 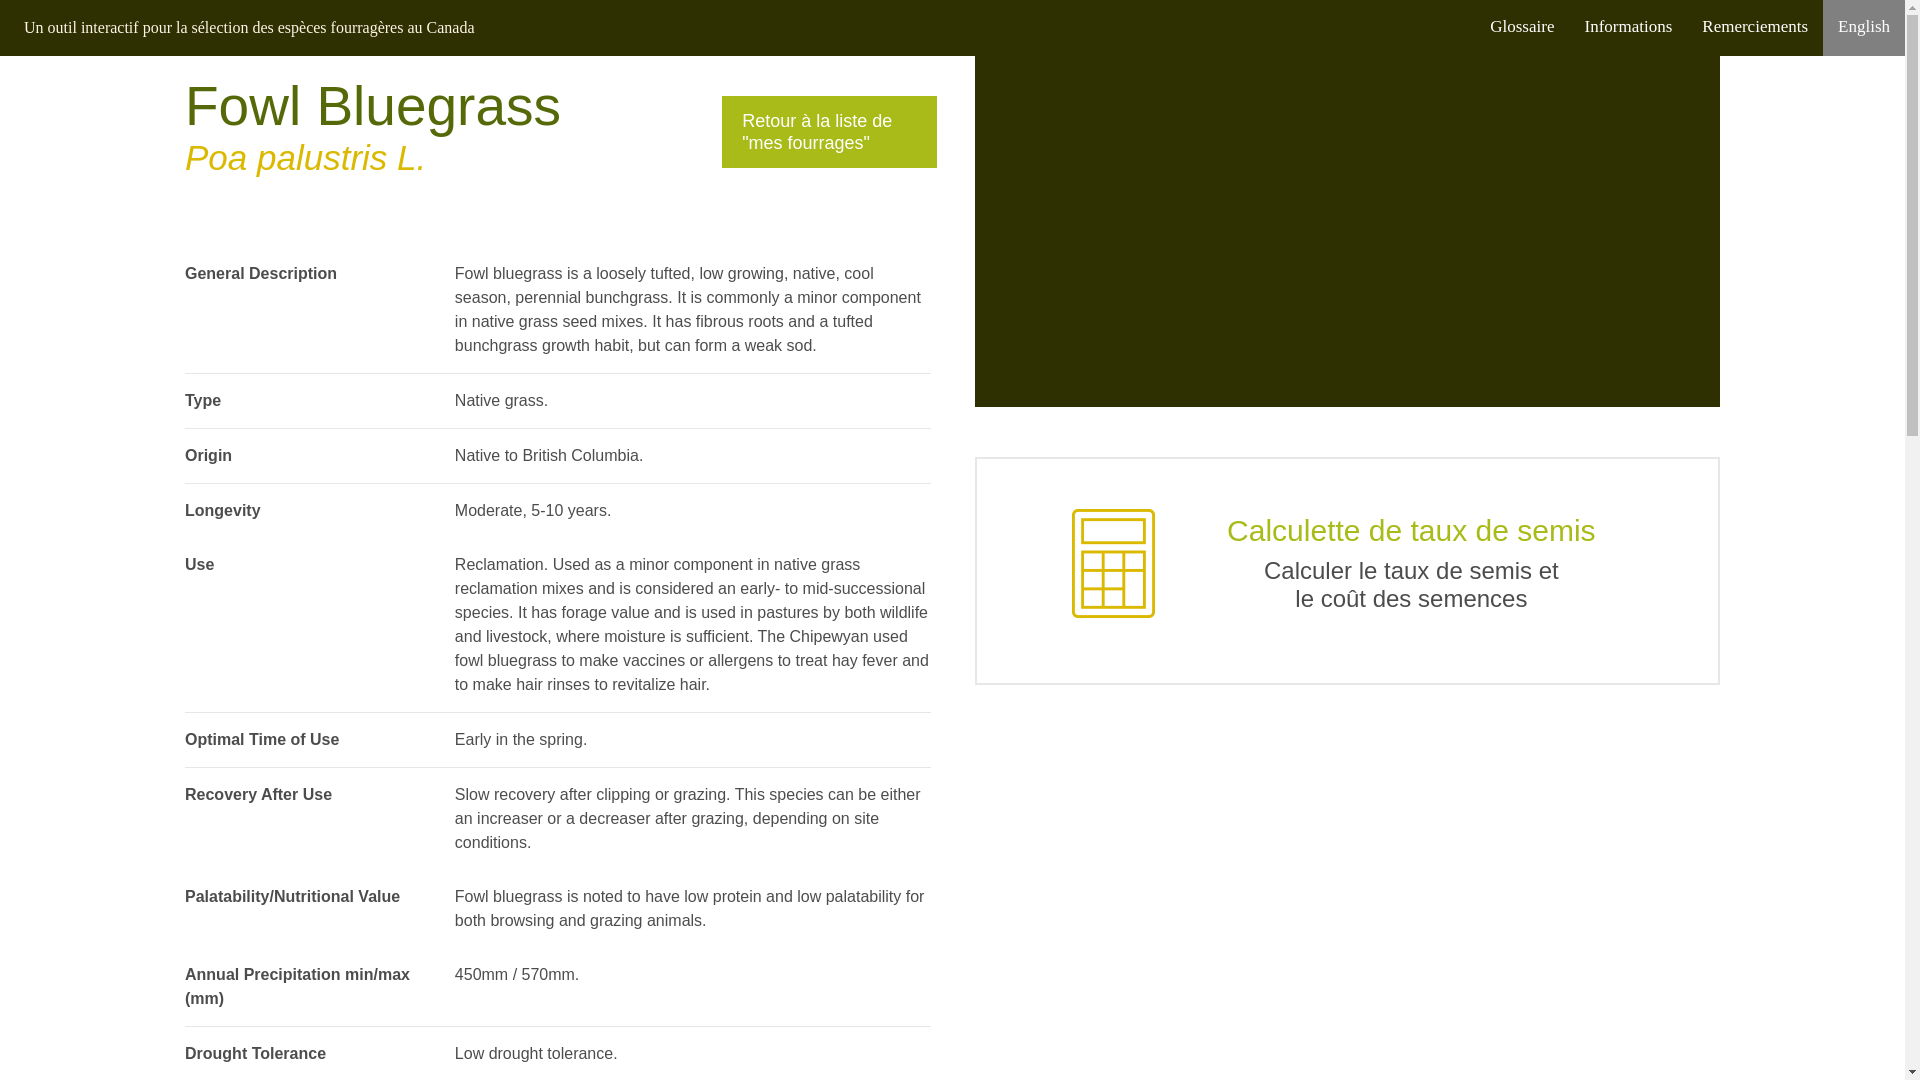 What do you see at coordinates (1521, 28) in the screenshot?
I see `Glossaire` at bounding box center [1521, 28].